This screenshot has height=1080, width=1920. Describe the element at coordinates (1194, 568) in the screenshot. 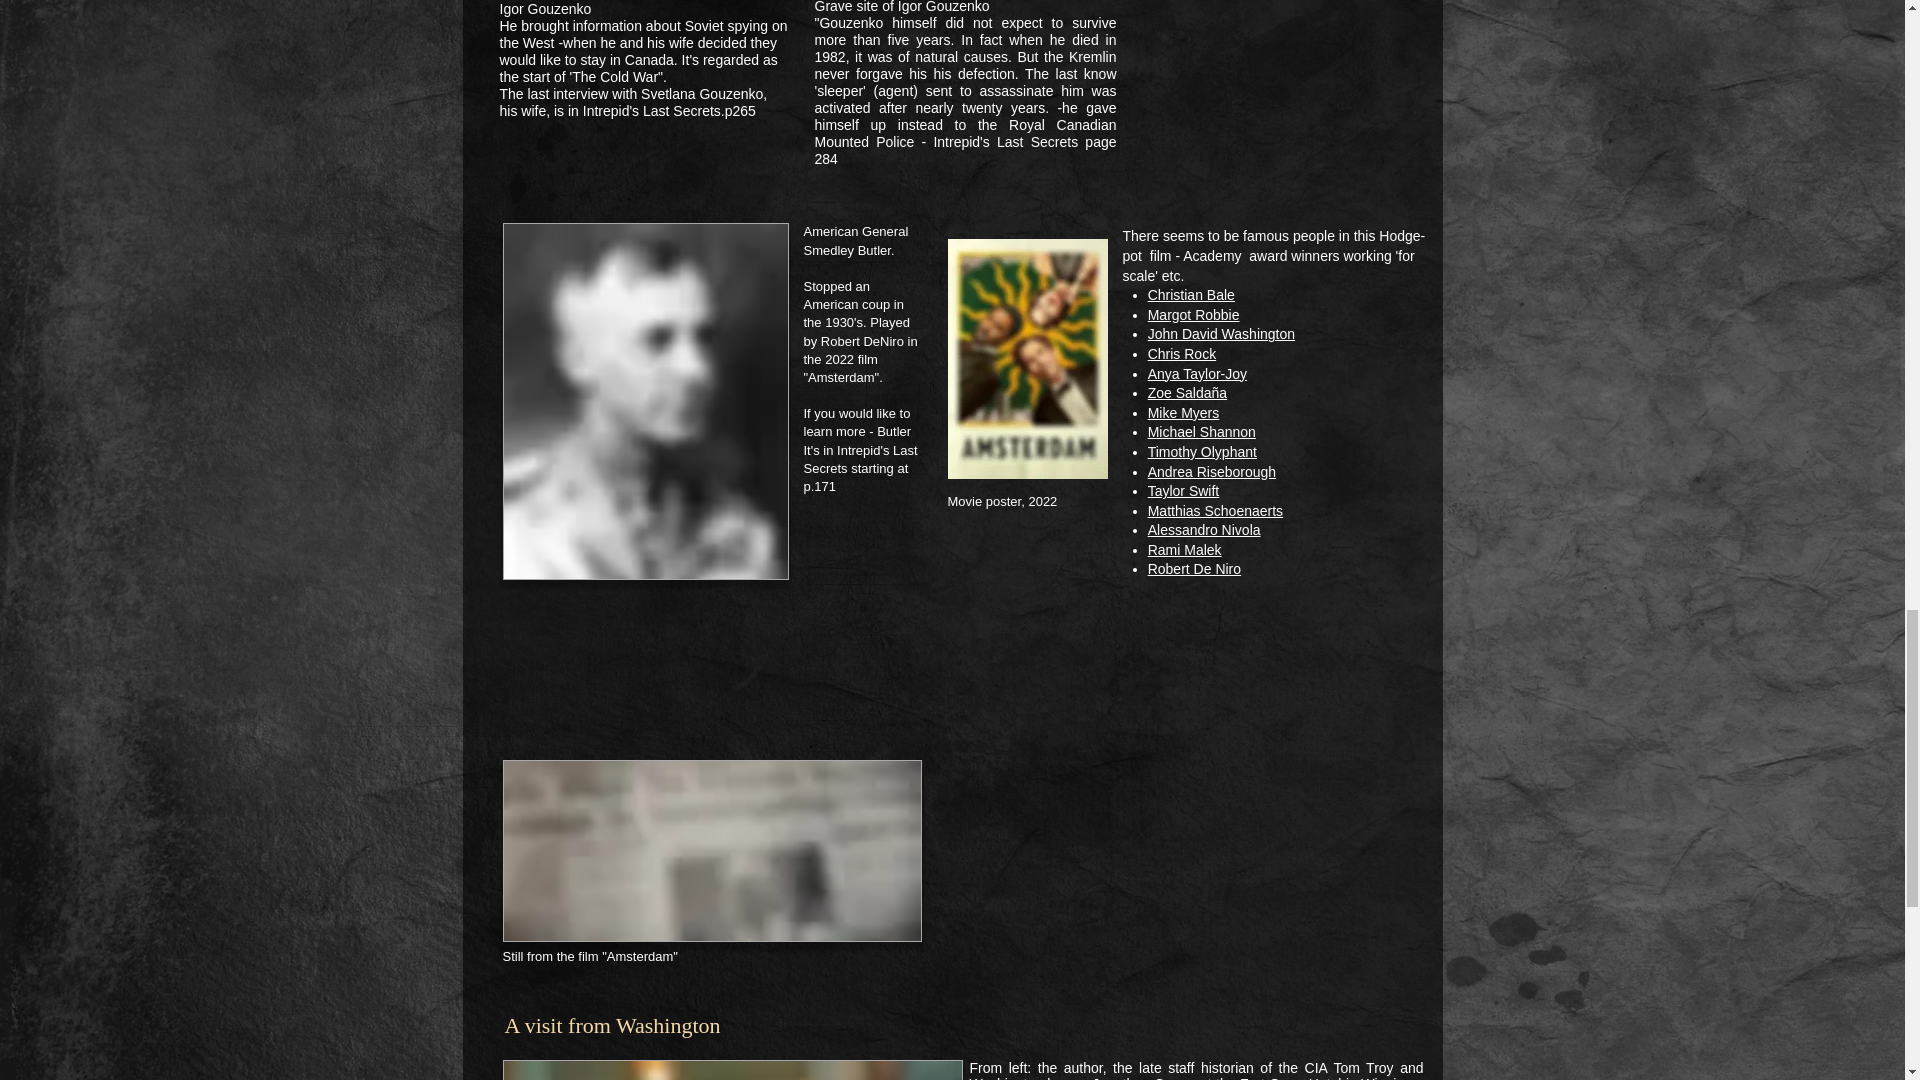

I see `Robert De Niro` at that location.